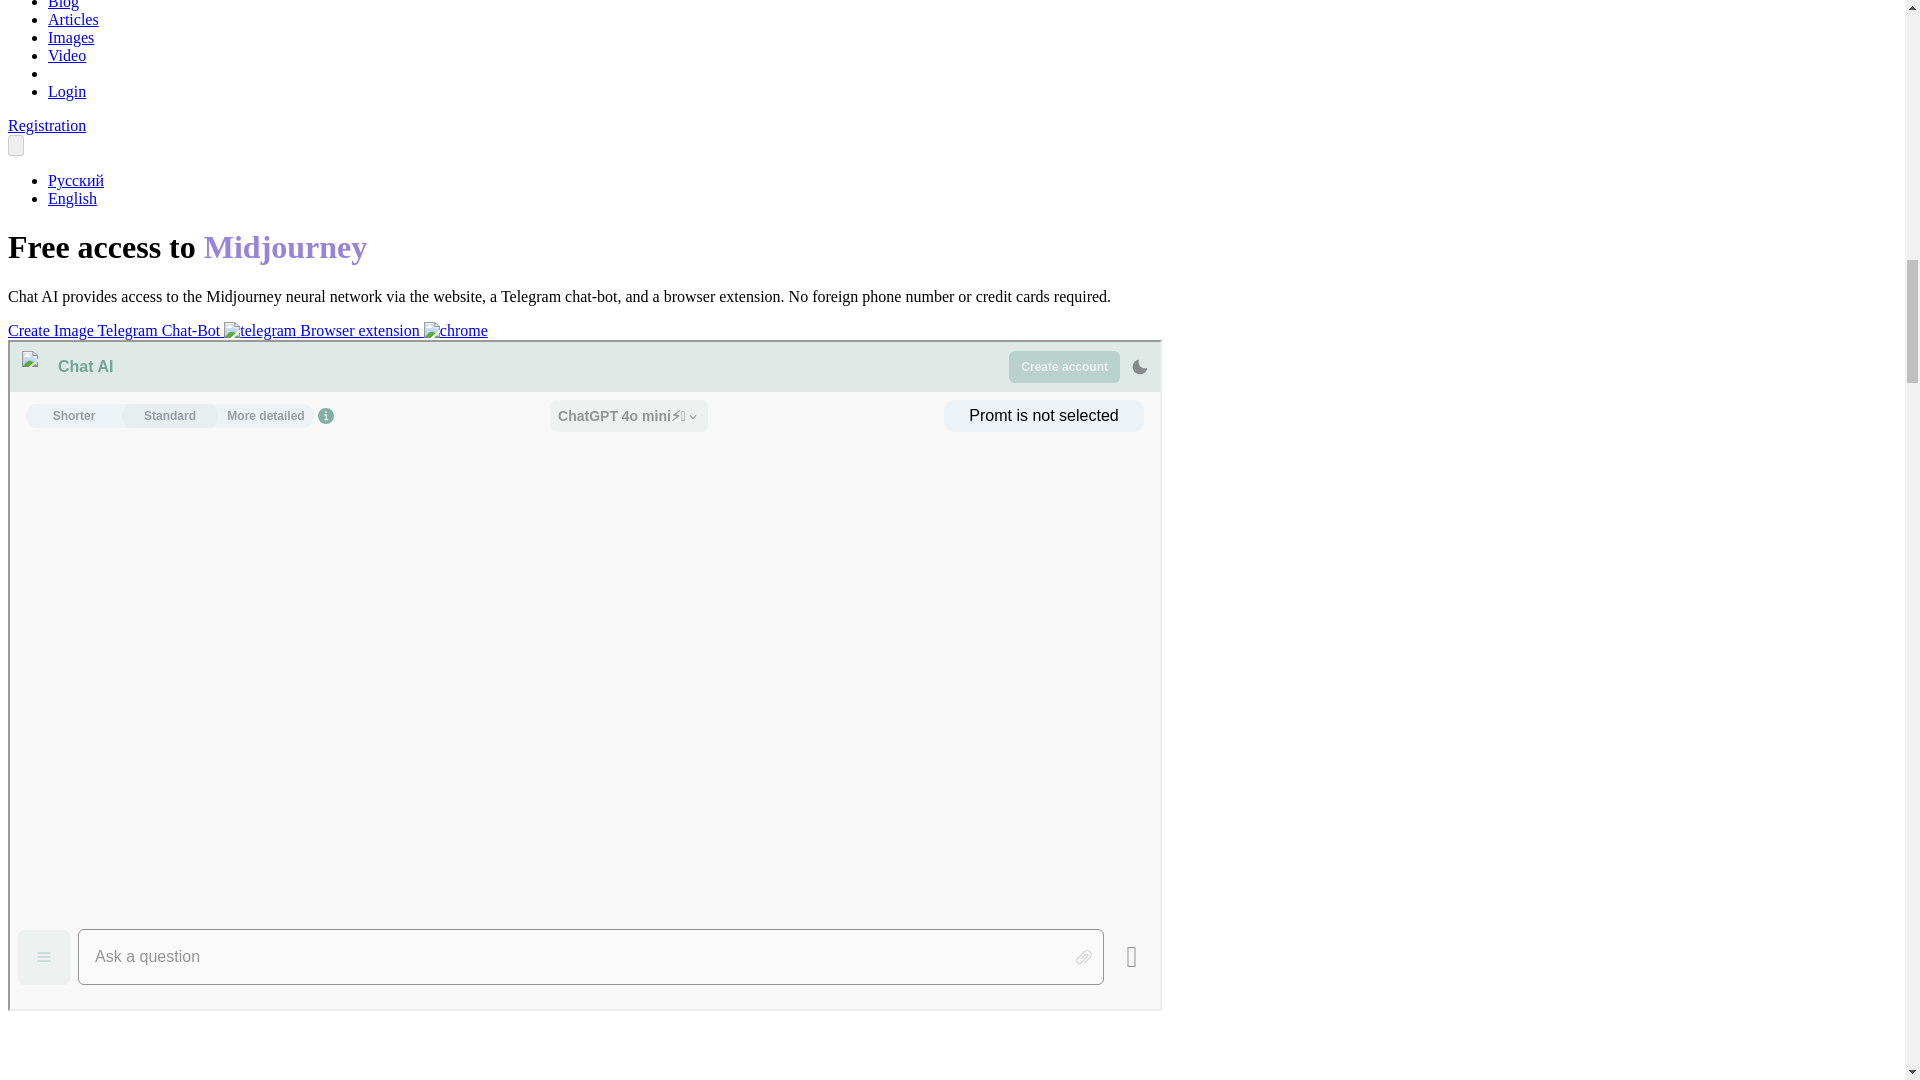 The width and height of the screenshot is (1920, 1080). What do you see at coordinates (63, 4) in the screenshot?
I see `Blog` at bounding box center [63, 4].